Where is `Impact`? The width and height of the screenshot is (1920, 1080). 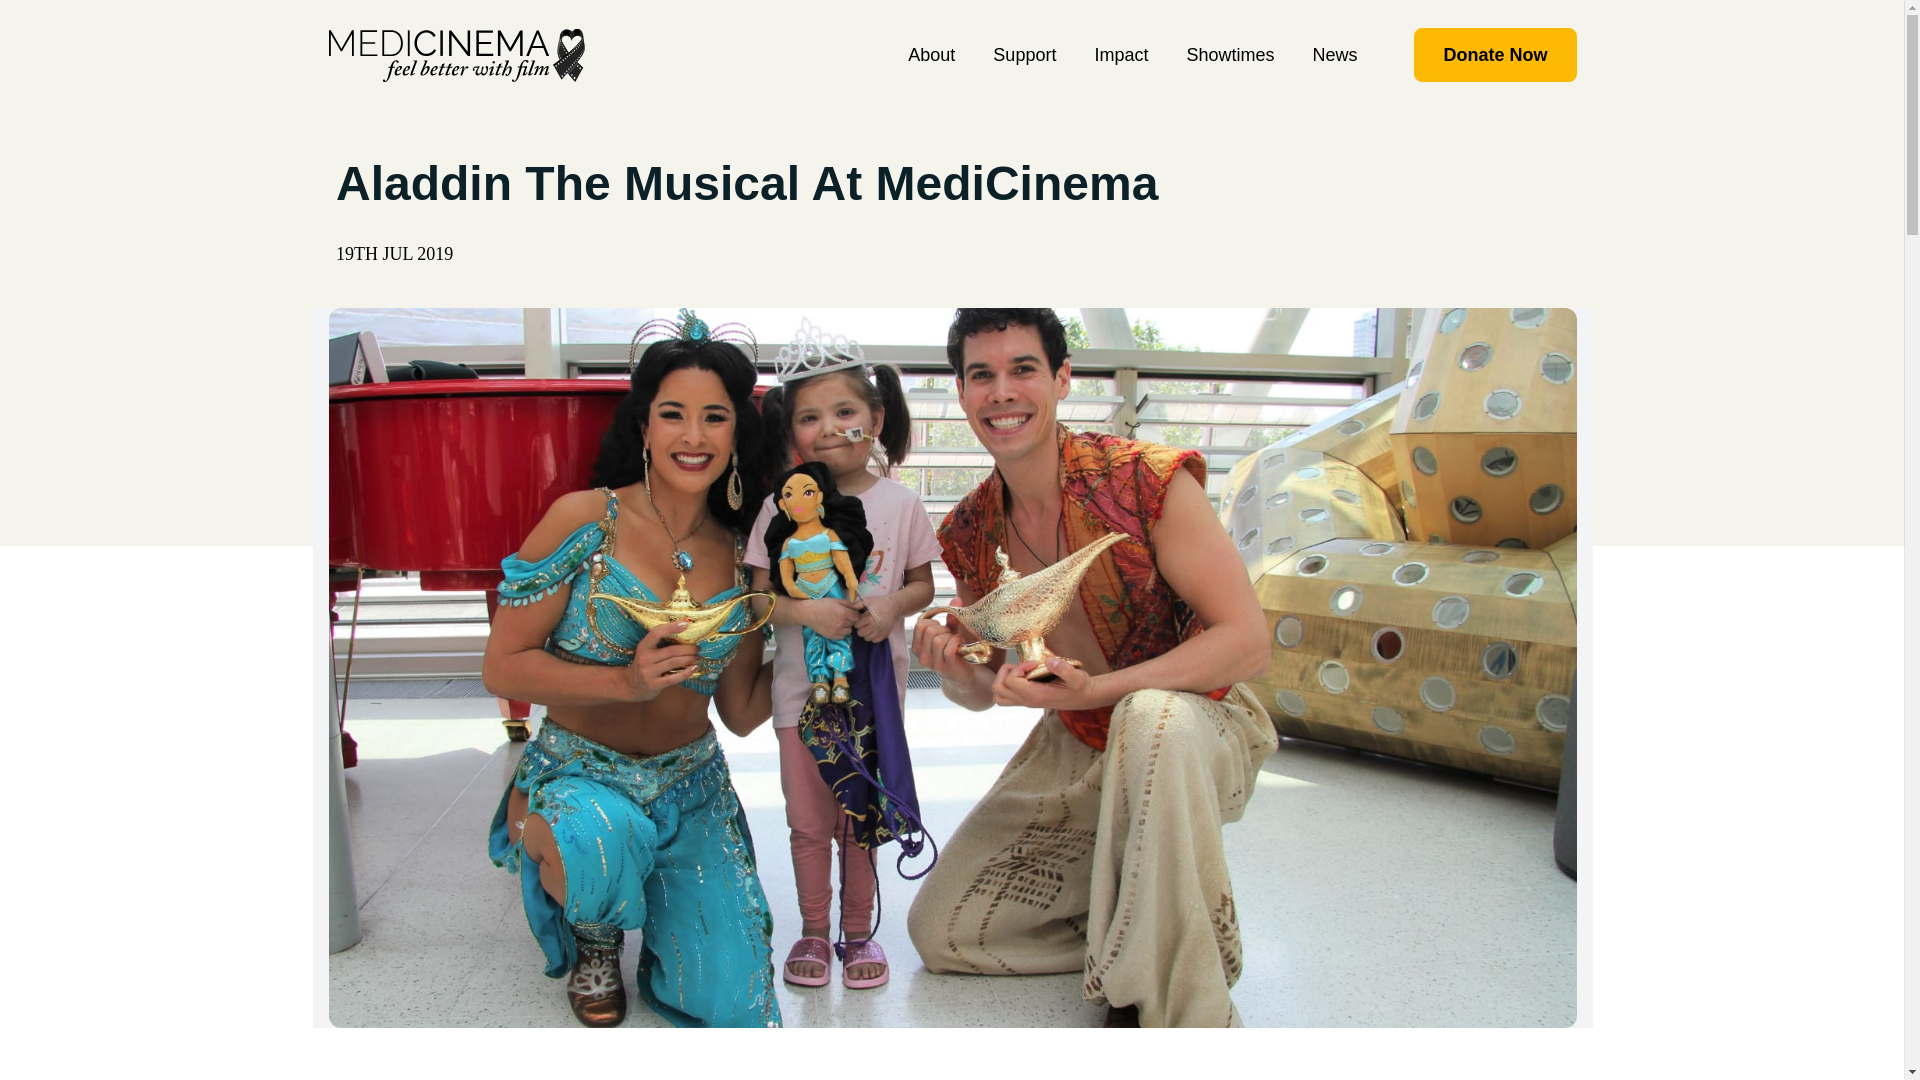
Impact is located at coordinates (1120, 54).